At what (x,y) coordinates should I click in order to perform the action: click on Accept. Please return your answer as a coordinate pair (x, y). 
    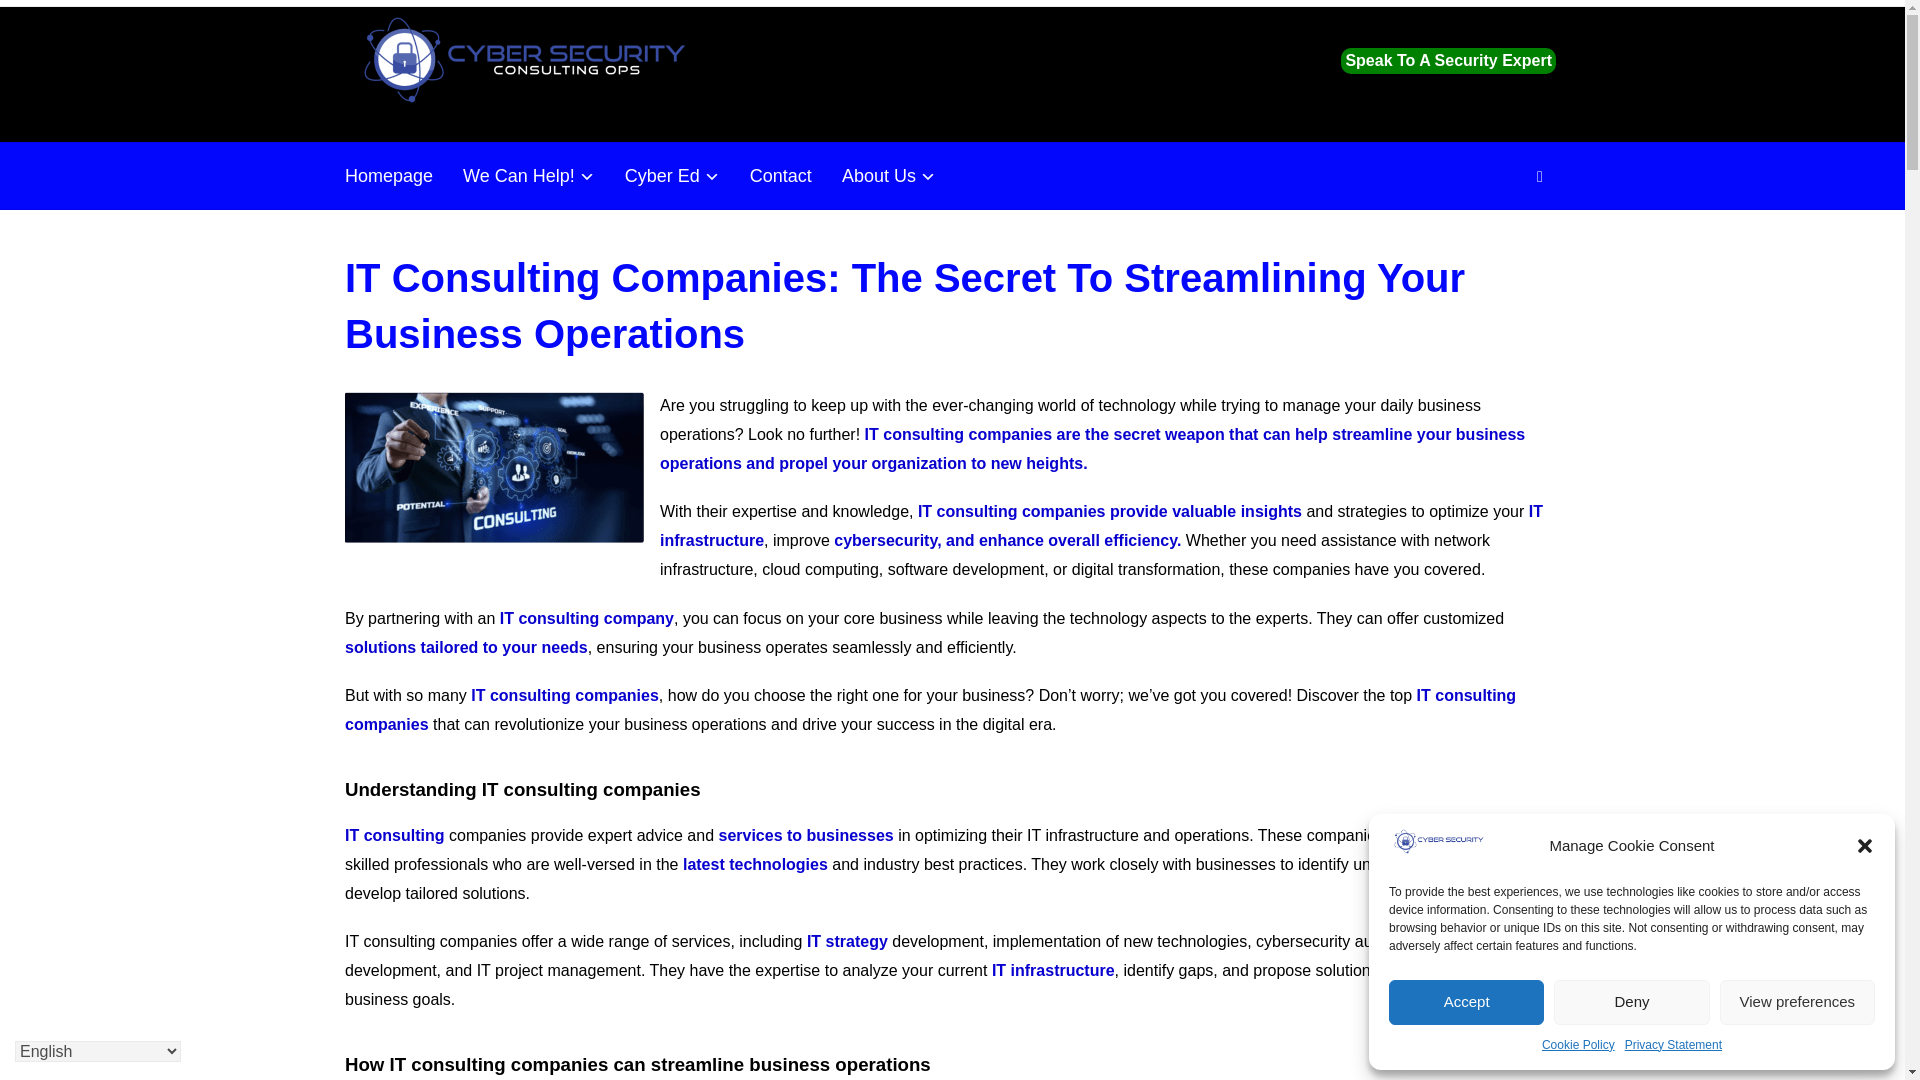
    Looking at the image, I should click on (1466, 1002).